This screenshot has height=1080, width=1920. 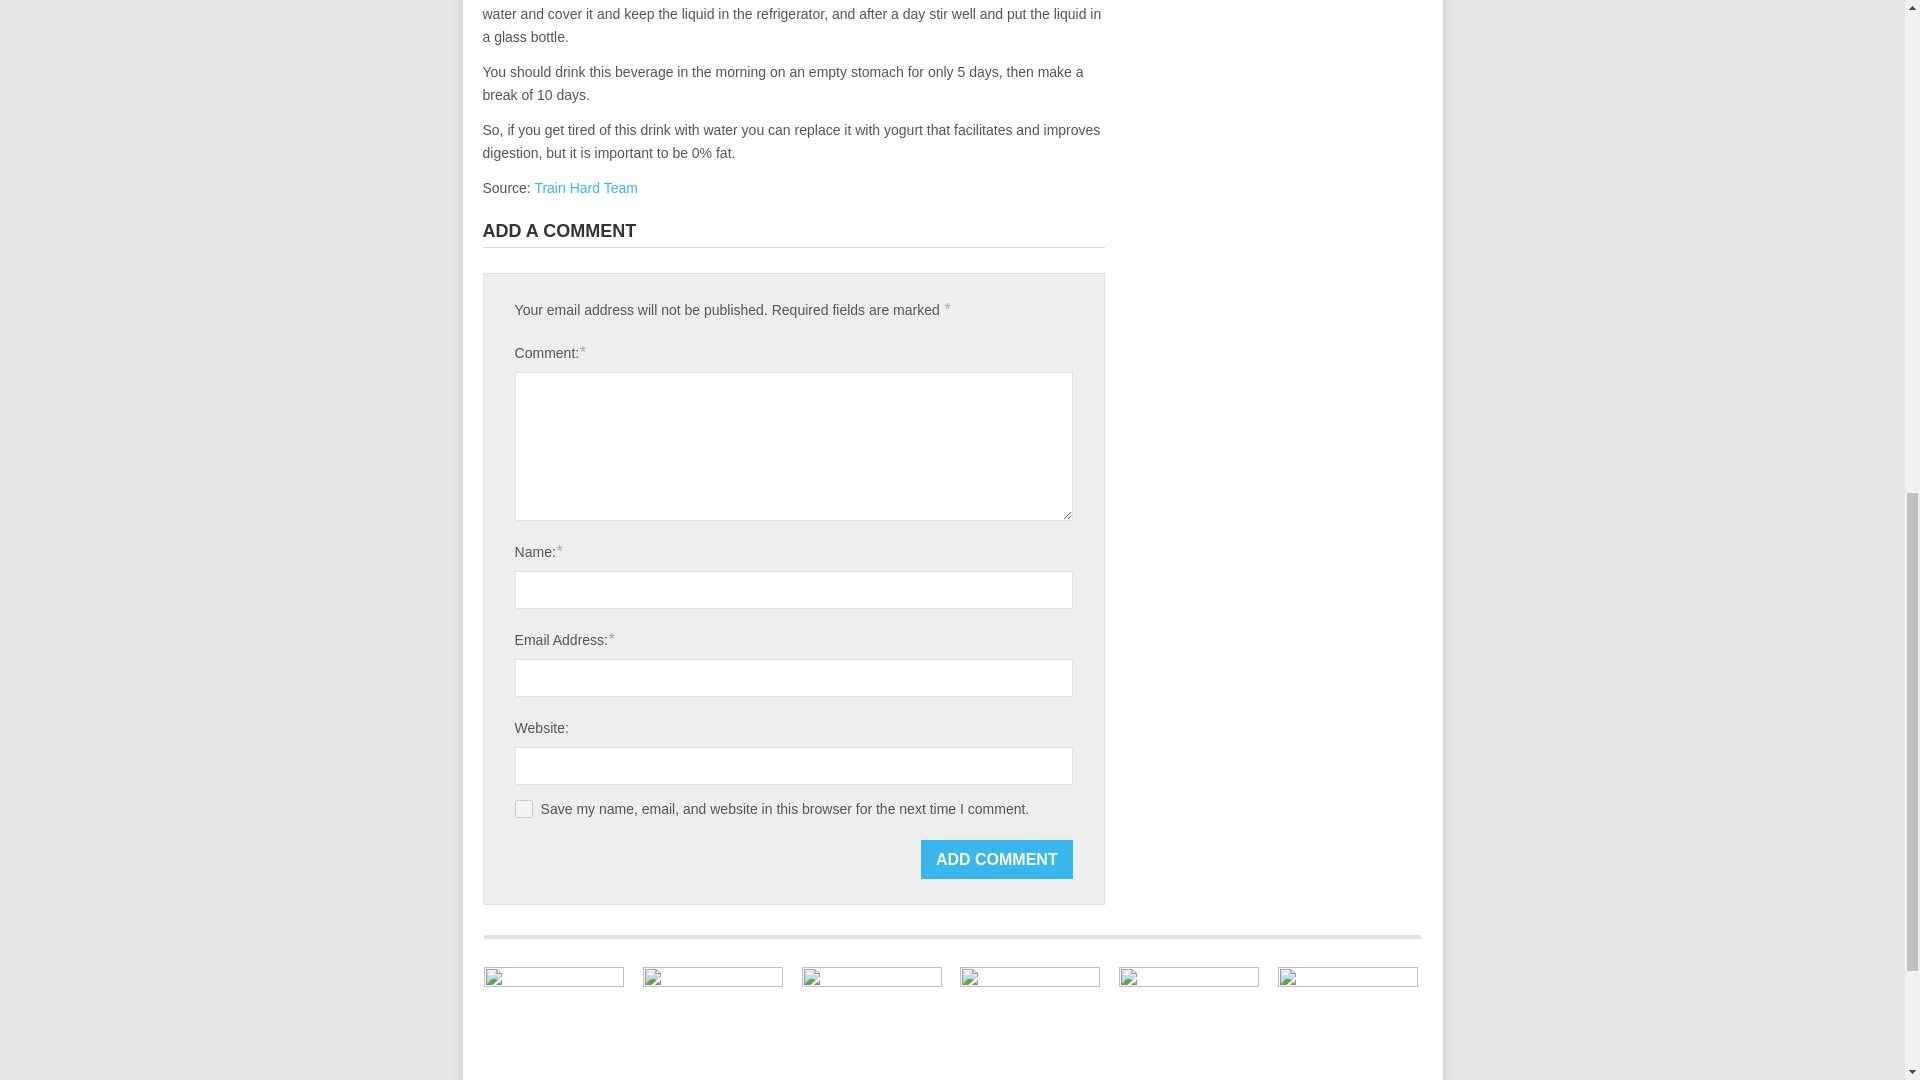 What do you see at coordinates (713, 1023) in the screenshot?
I see `How to Turn On the Weight Loss Hormones` at bounding box center [713, 1023].